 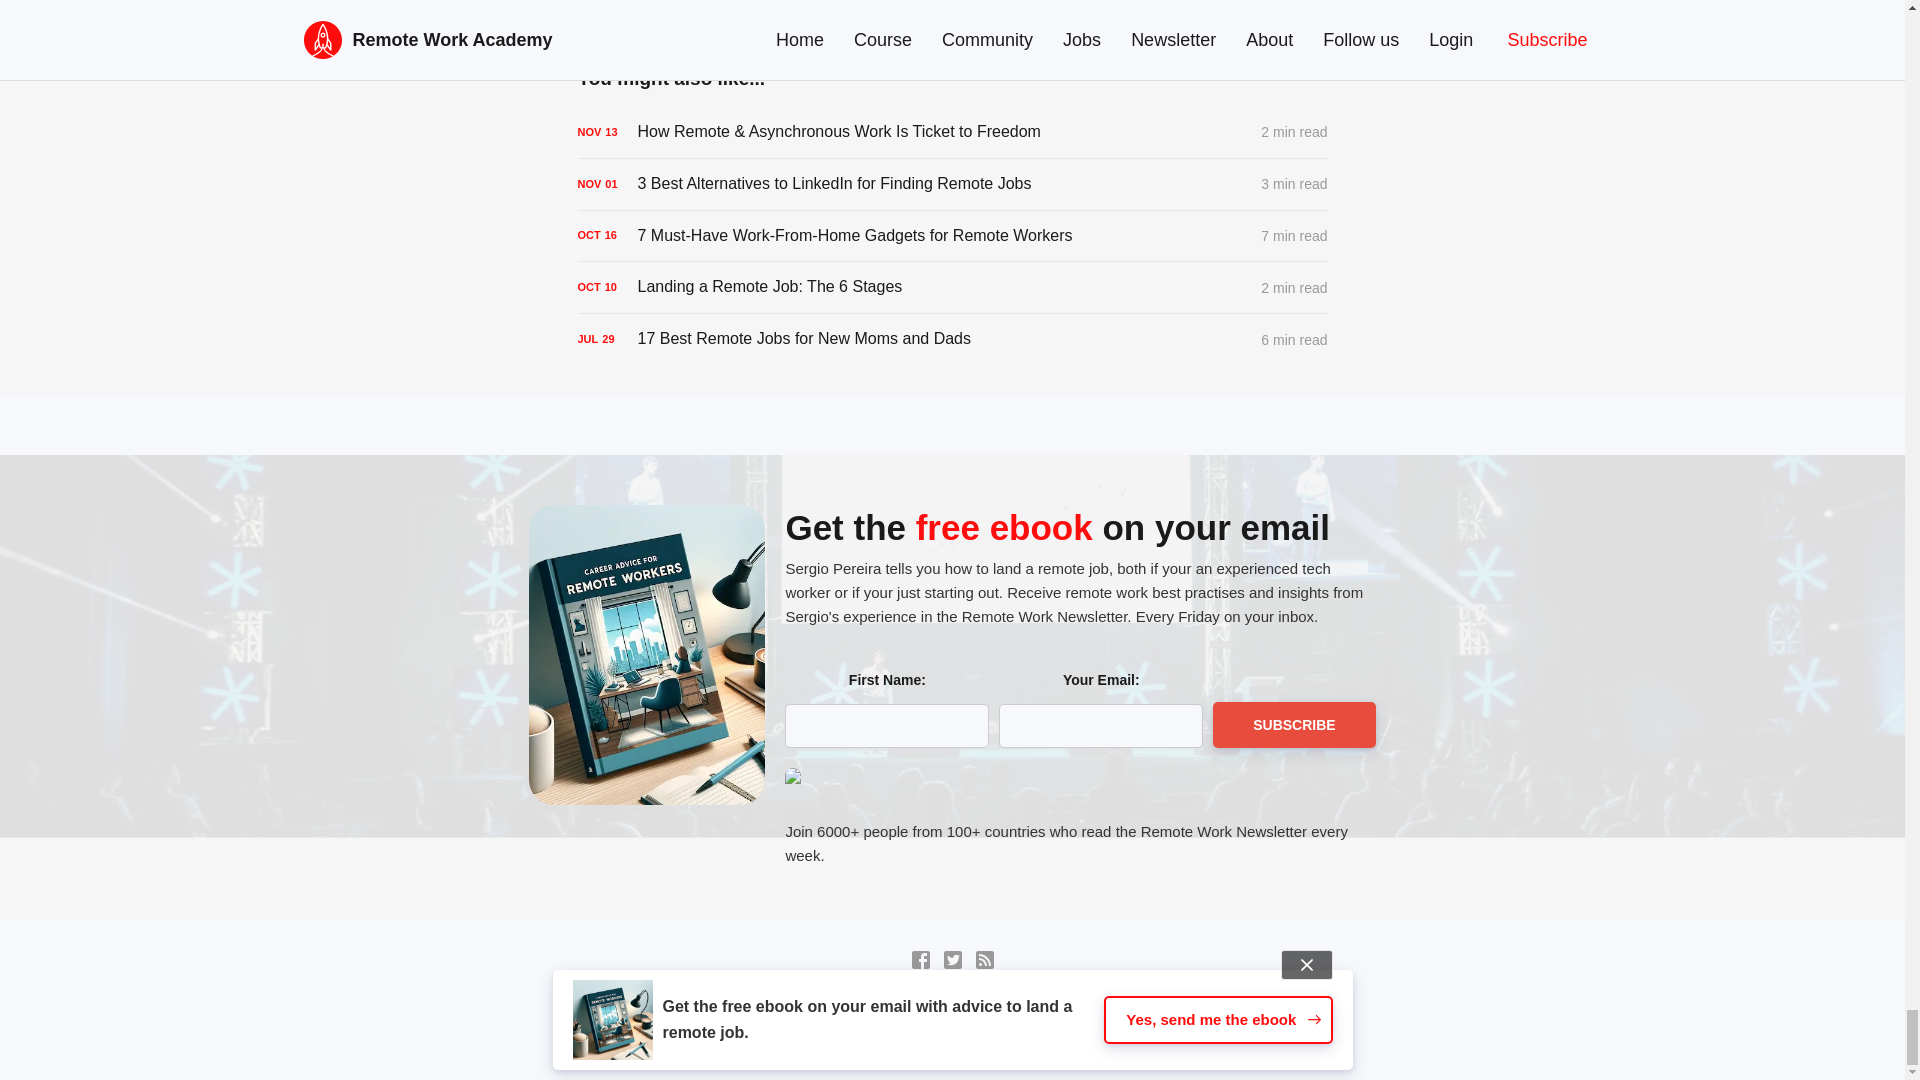 I want to click on 17 Best Remote Jobs for New Moms and Dads, so click(x=952, y=339).